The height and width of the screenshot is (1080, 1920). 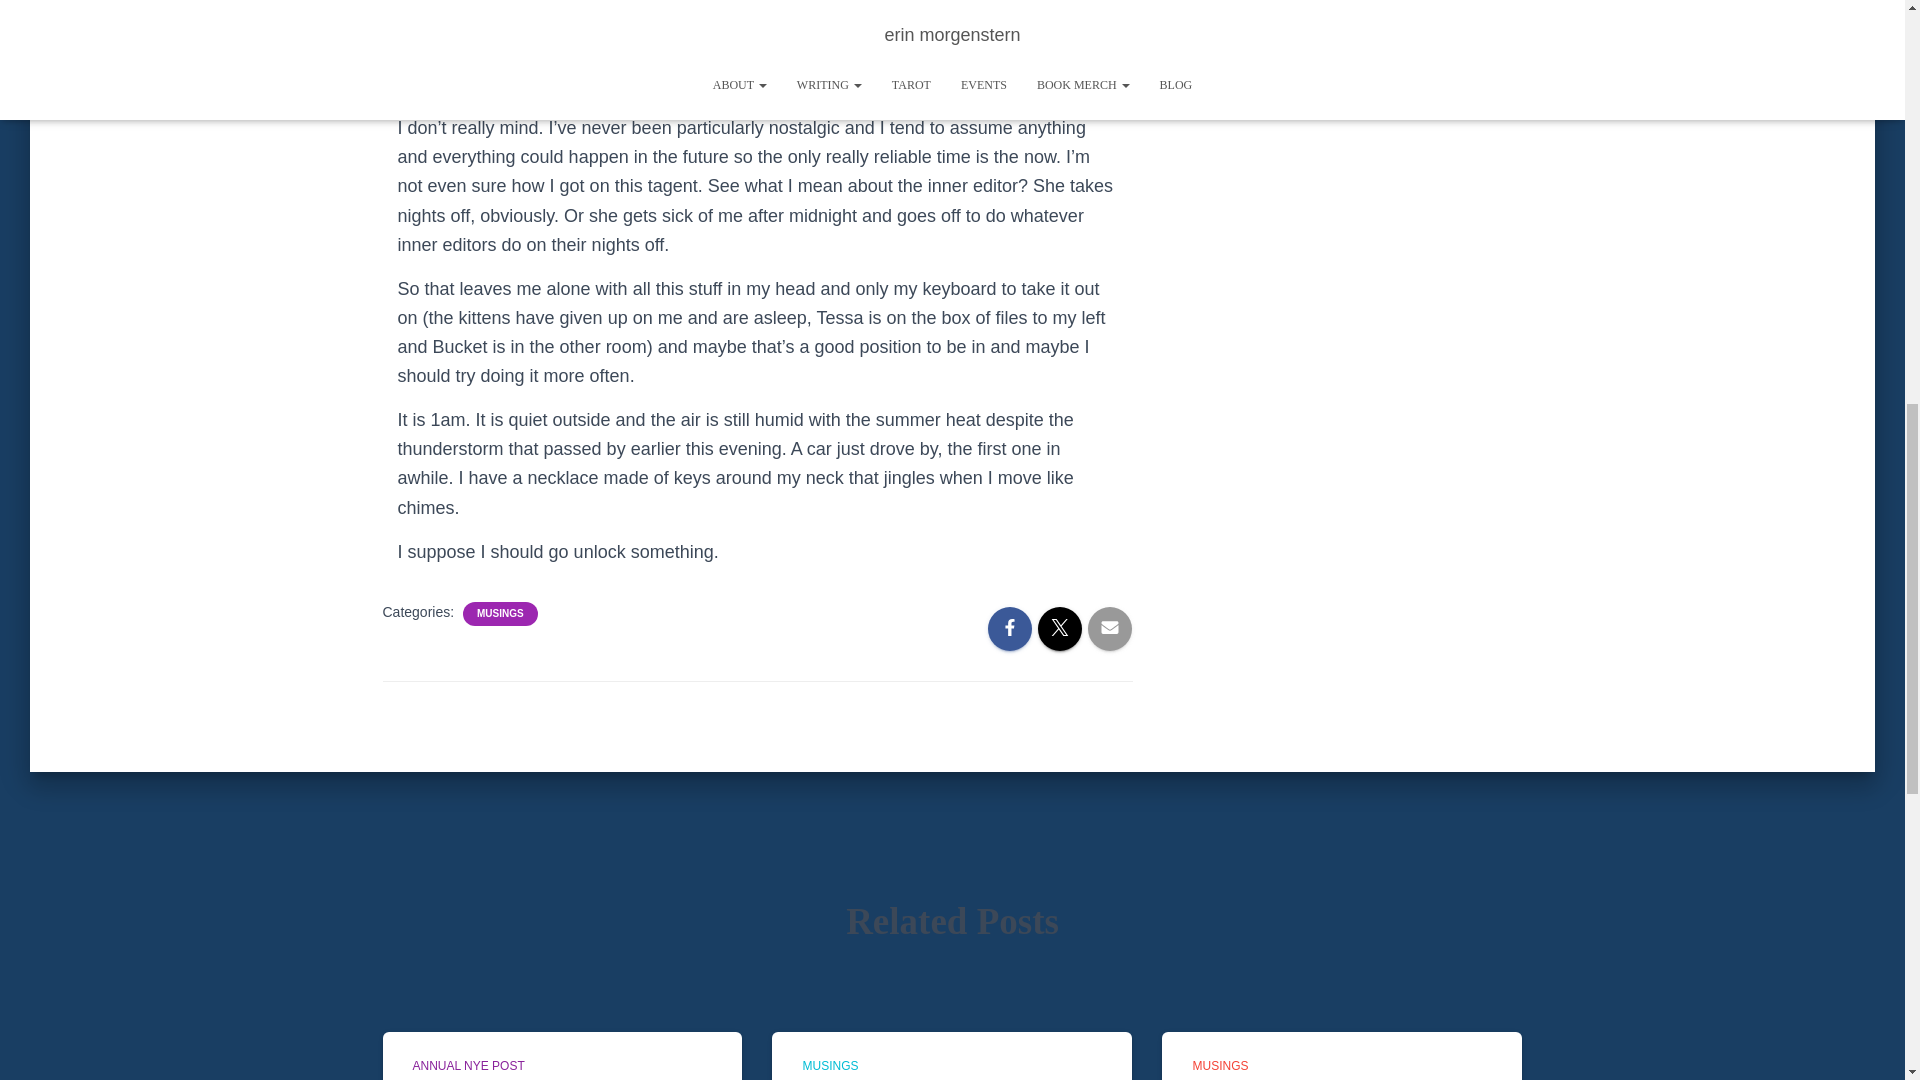 I want to click on ANNUAL NYE POST, so click(x=468, y=1066).